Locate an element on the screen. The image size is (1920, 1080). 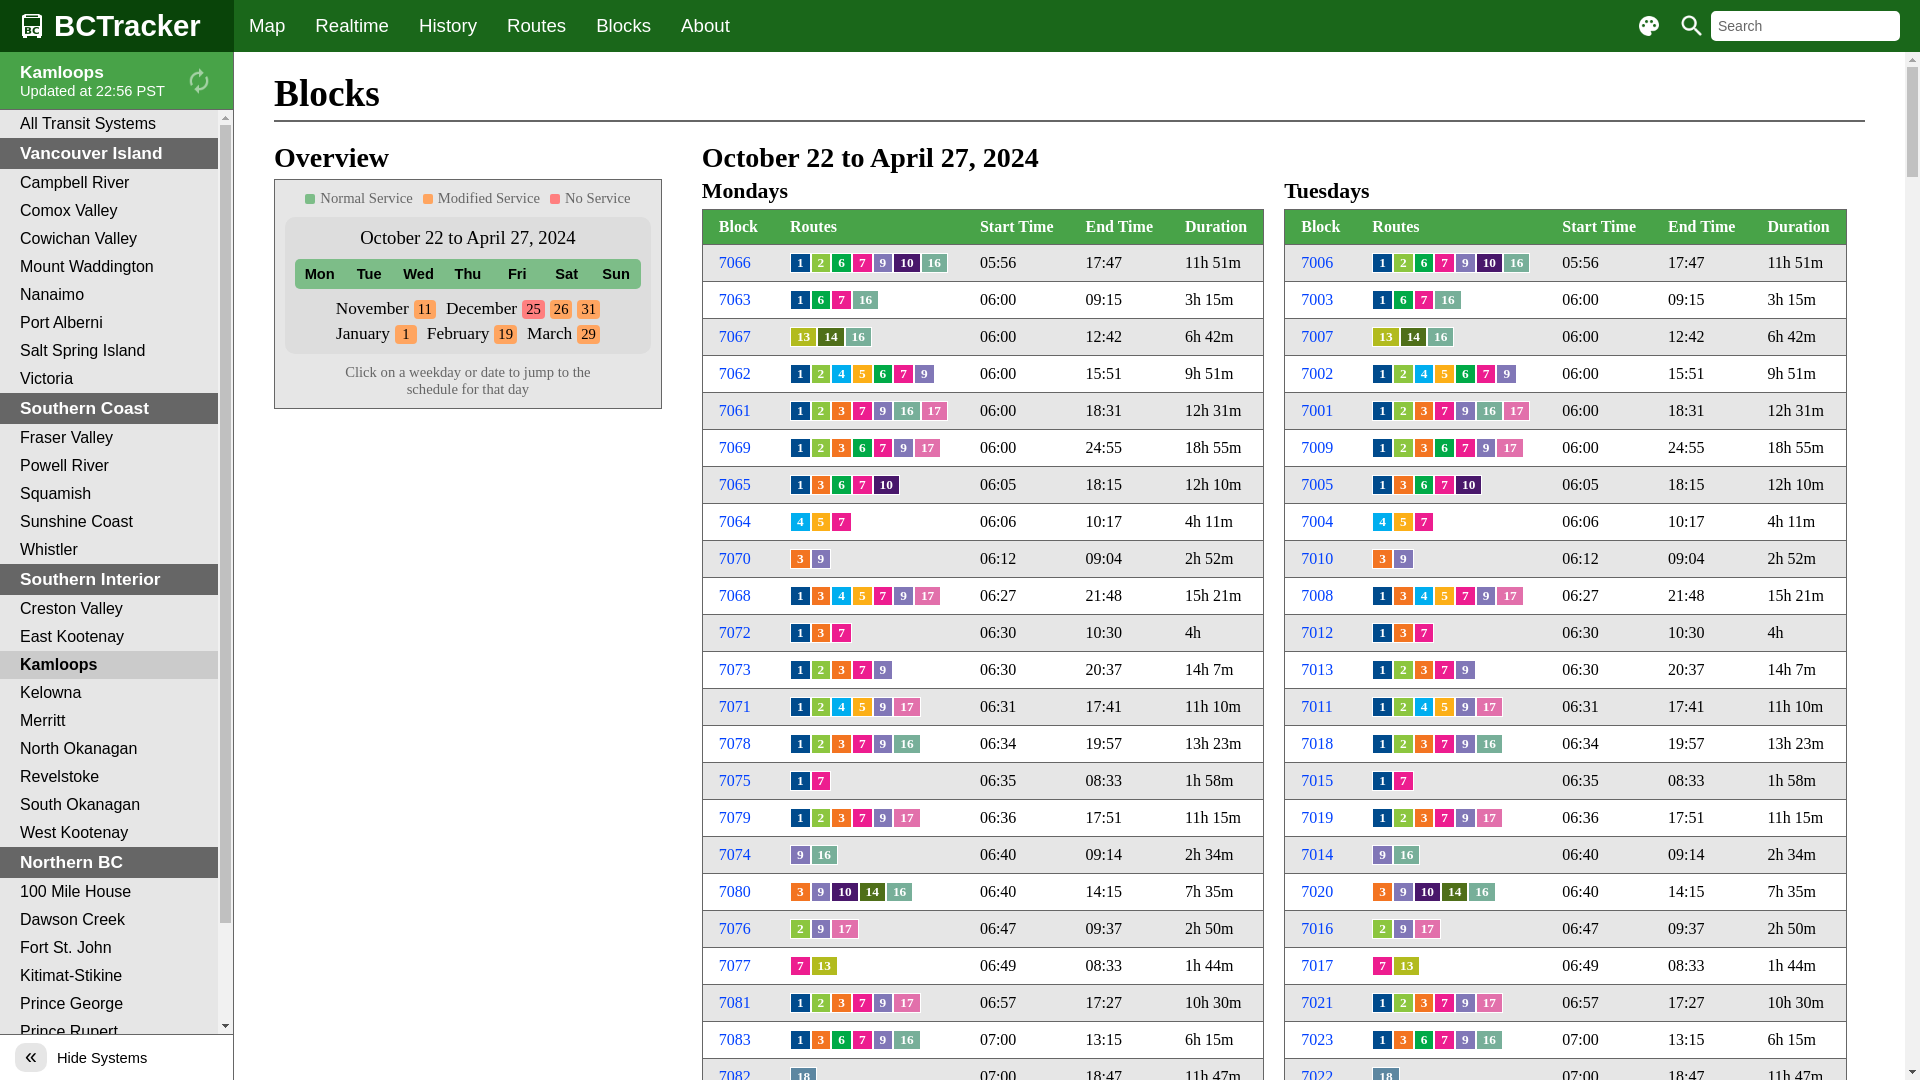
Kelowna is located at coordinates (109, 693).